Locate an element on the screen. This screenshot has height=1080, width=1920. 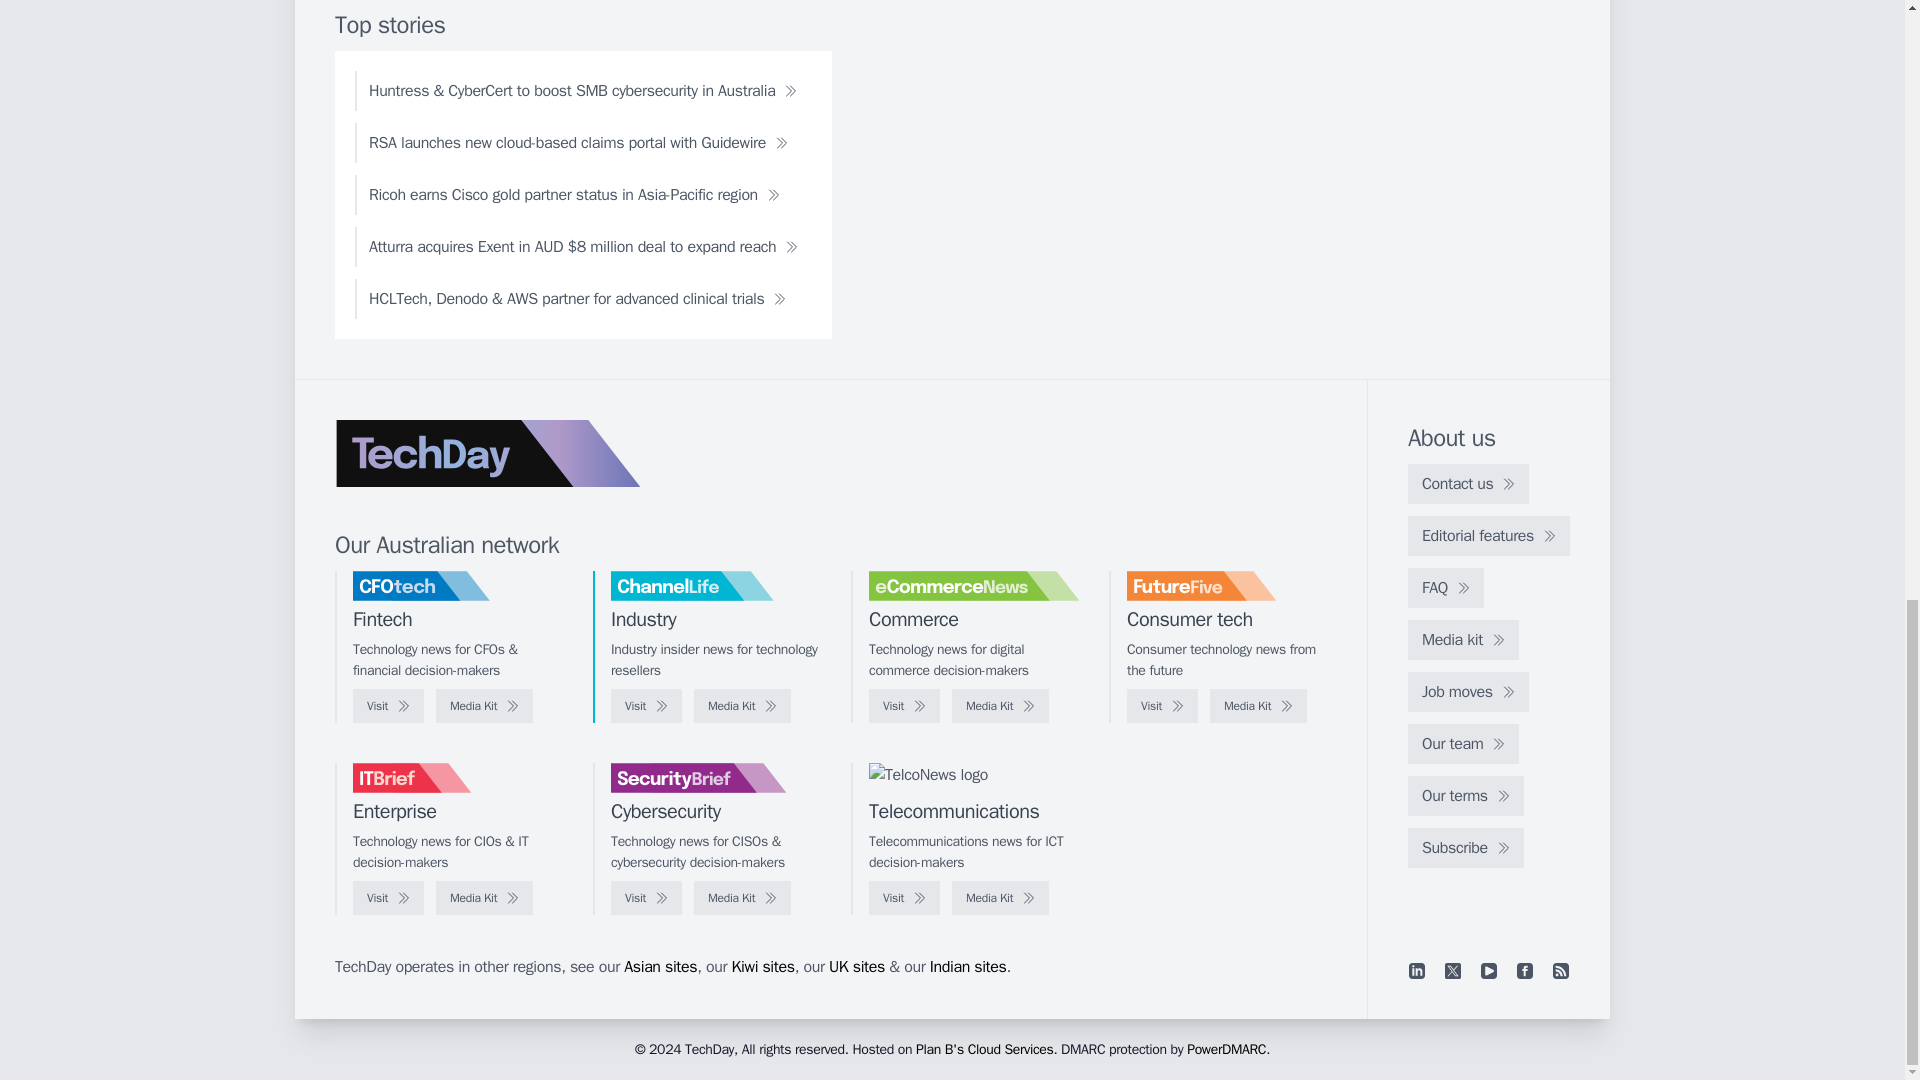
Ricoh earns Cisco gold partner status in Asia-Pacific region is located at coordinates (574, 194).